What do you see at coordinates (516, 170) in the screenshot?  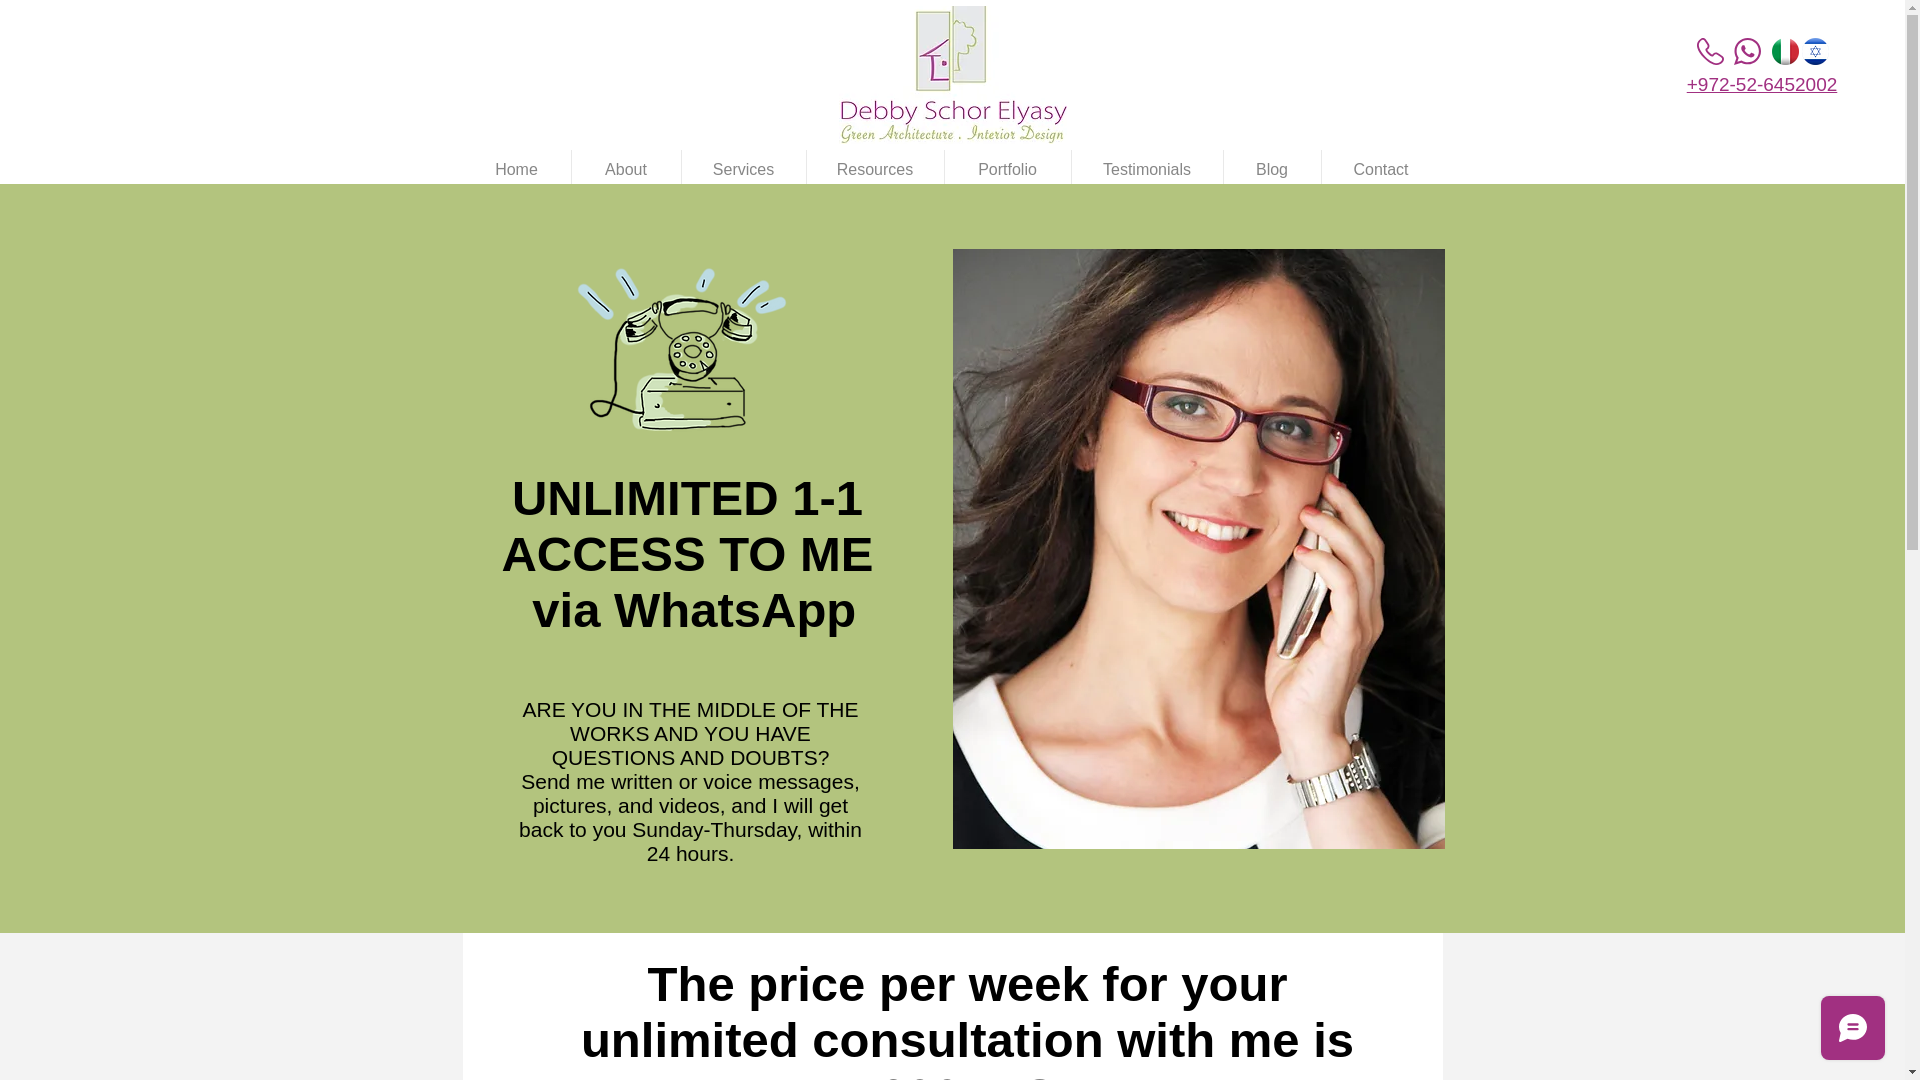 I see `Home` at bounding box center [516, 170].